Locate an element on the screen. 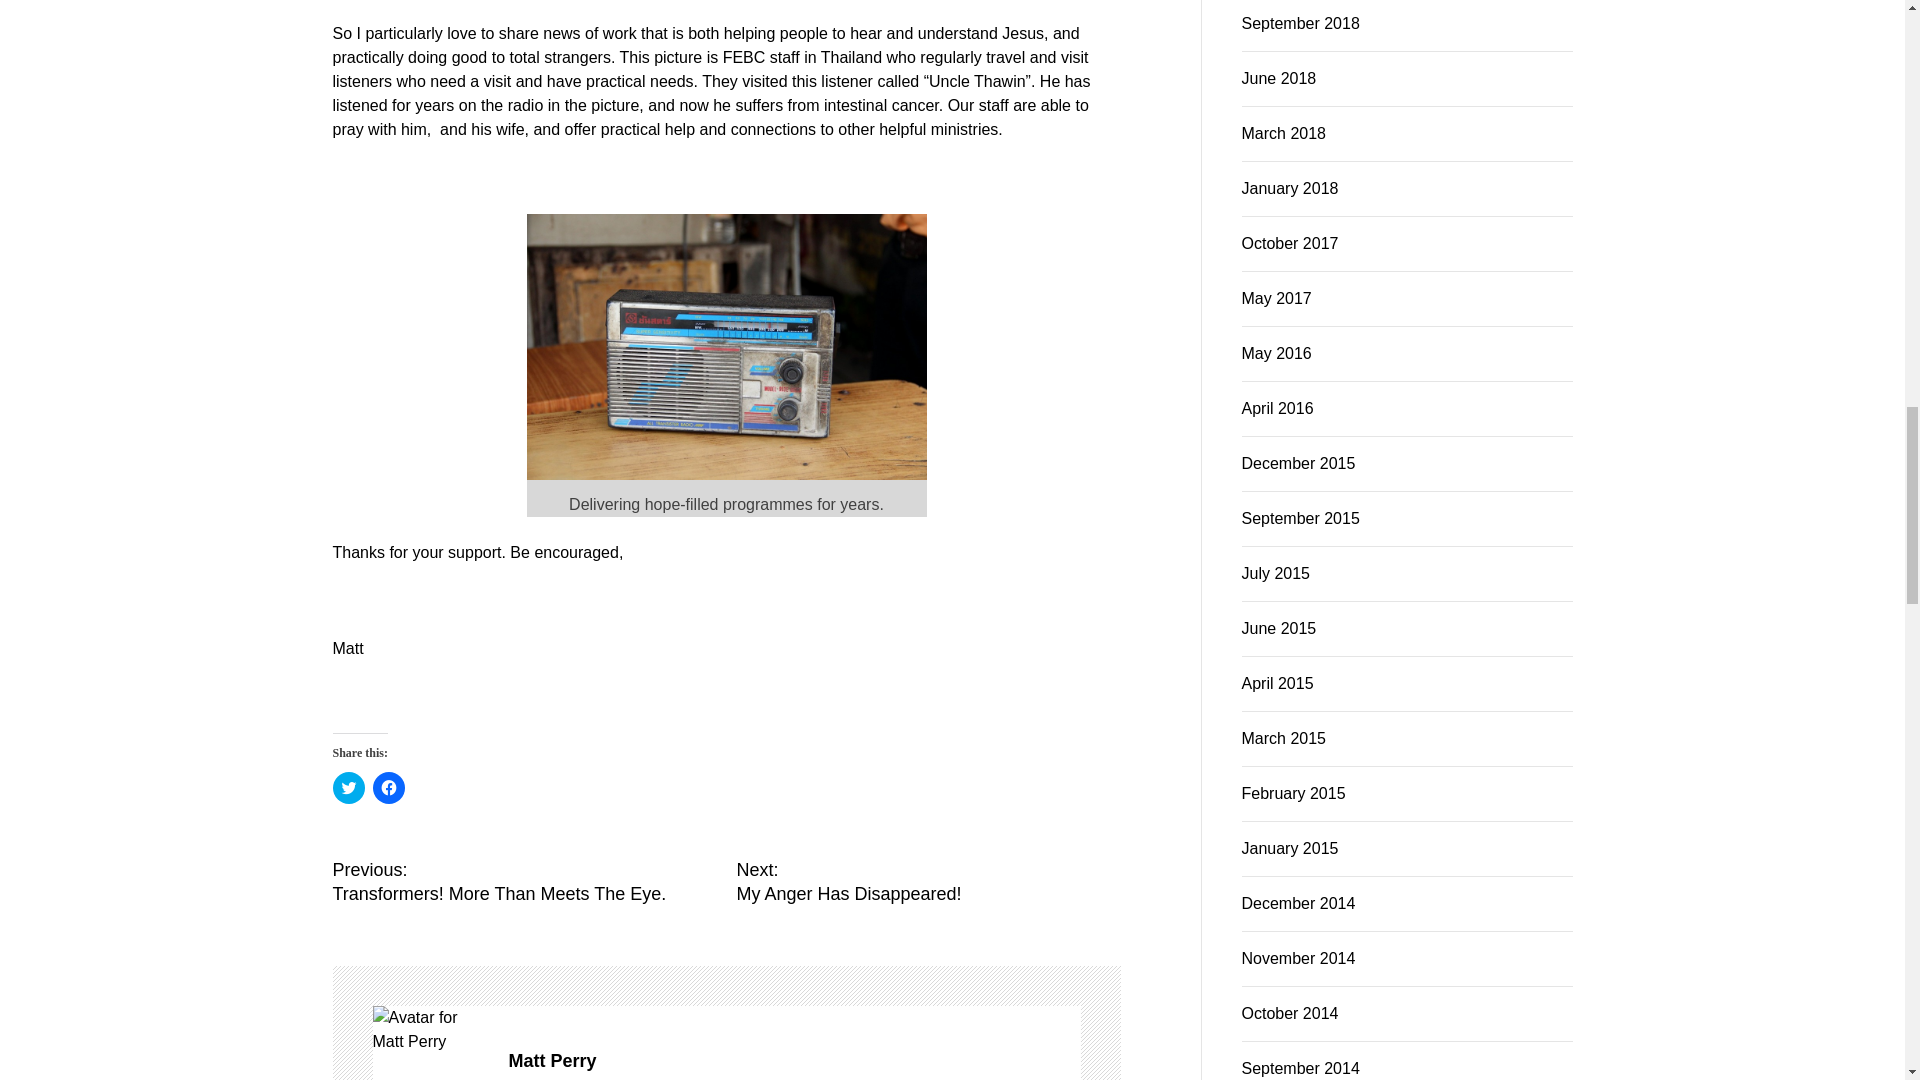 The width and height of the screenshot is (1920, 1080). Matt Perry is located at coordinates (927, 489).